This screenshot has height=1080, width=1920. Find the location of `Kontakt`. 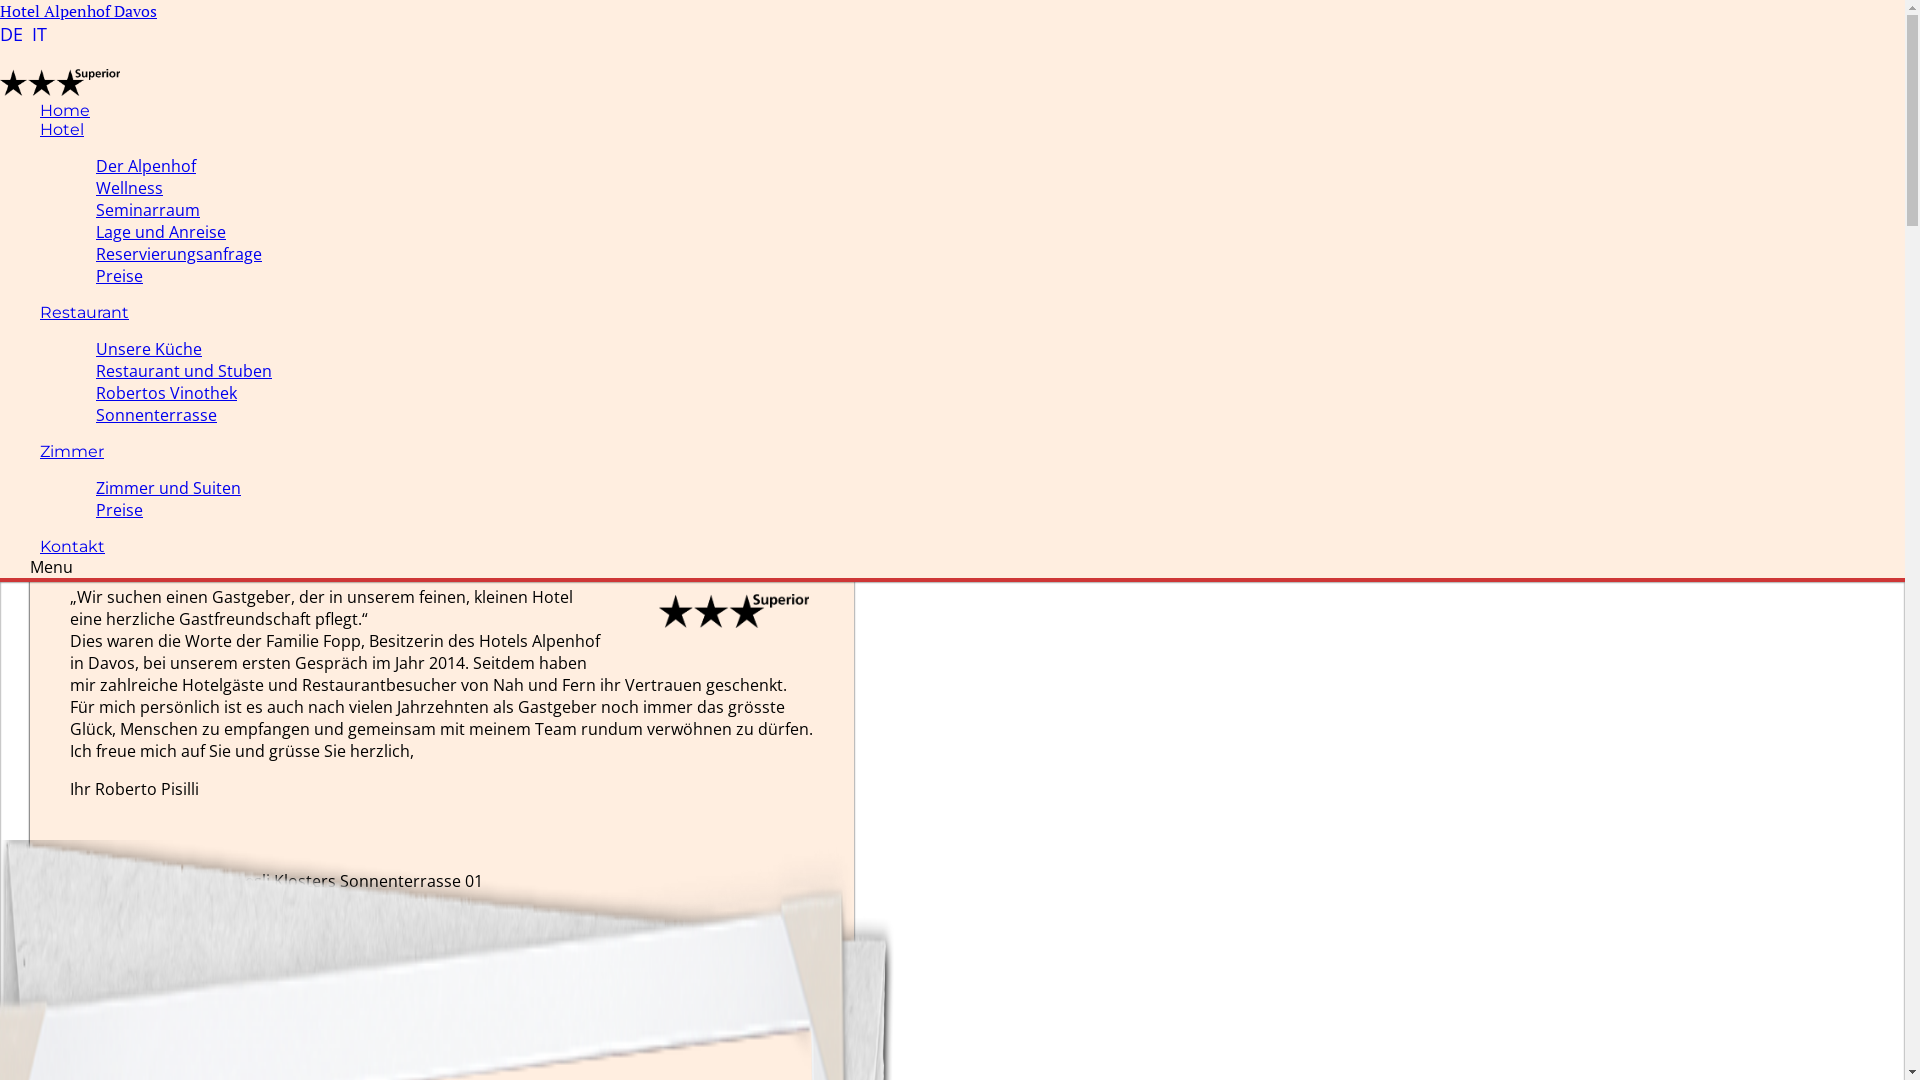

Kontakt is located at coordinates (72, 546).